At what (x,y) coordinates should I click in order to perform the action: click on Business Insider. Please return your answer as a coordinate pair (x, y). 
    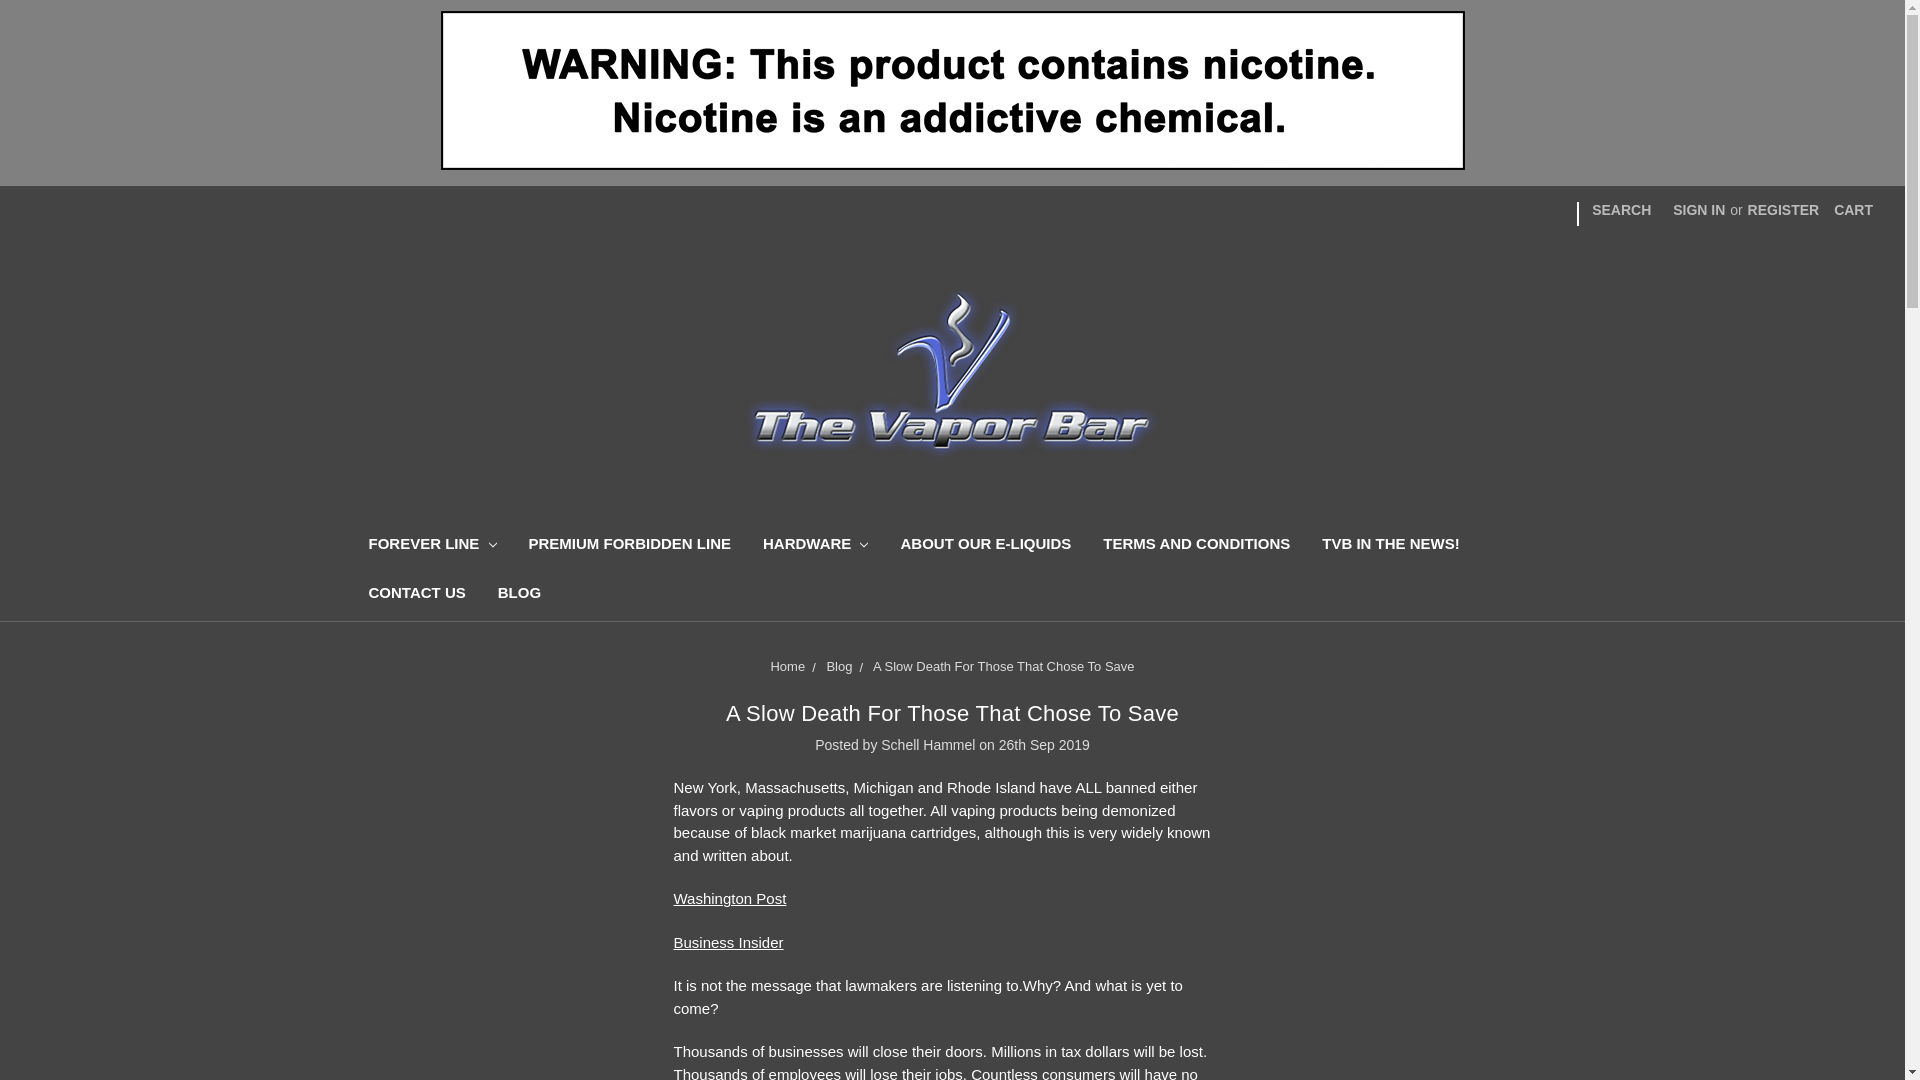
    Looking at the image, I should click on (728, 942).